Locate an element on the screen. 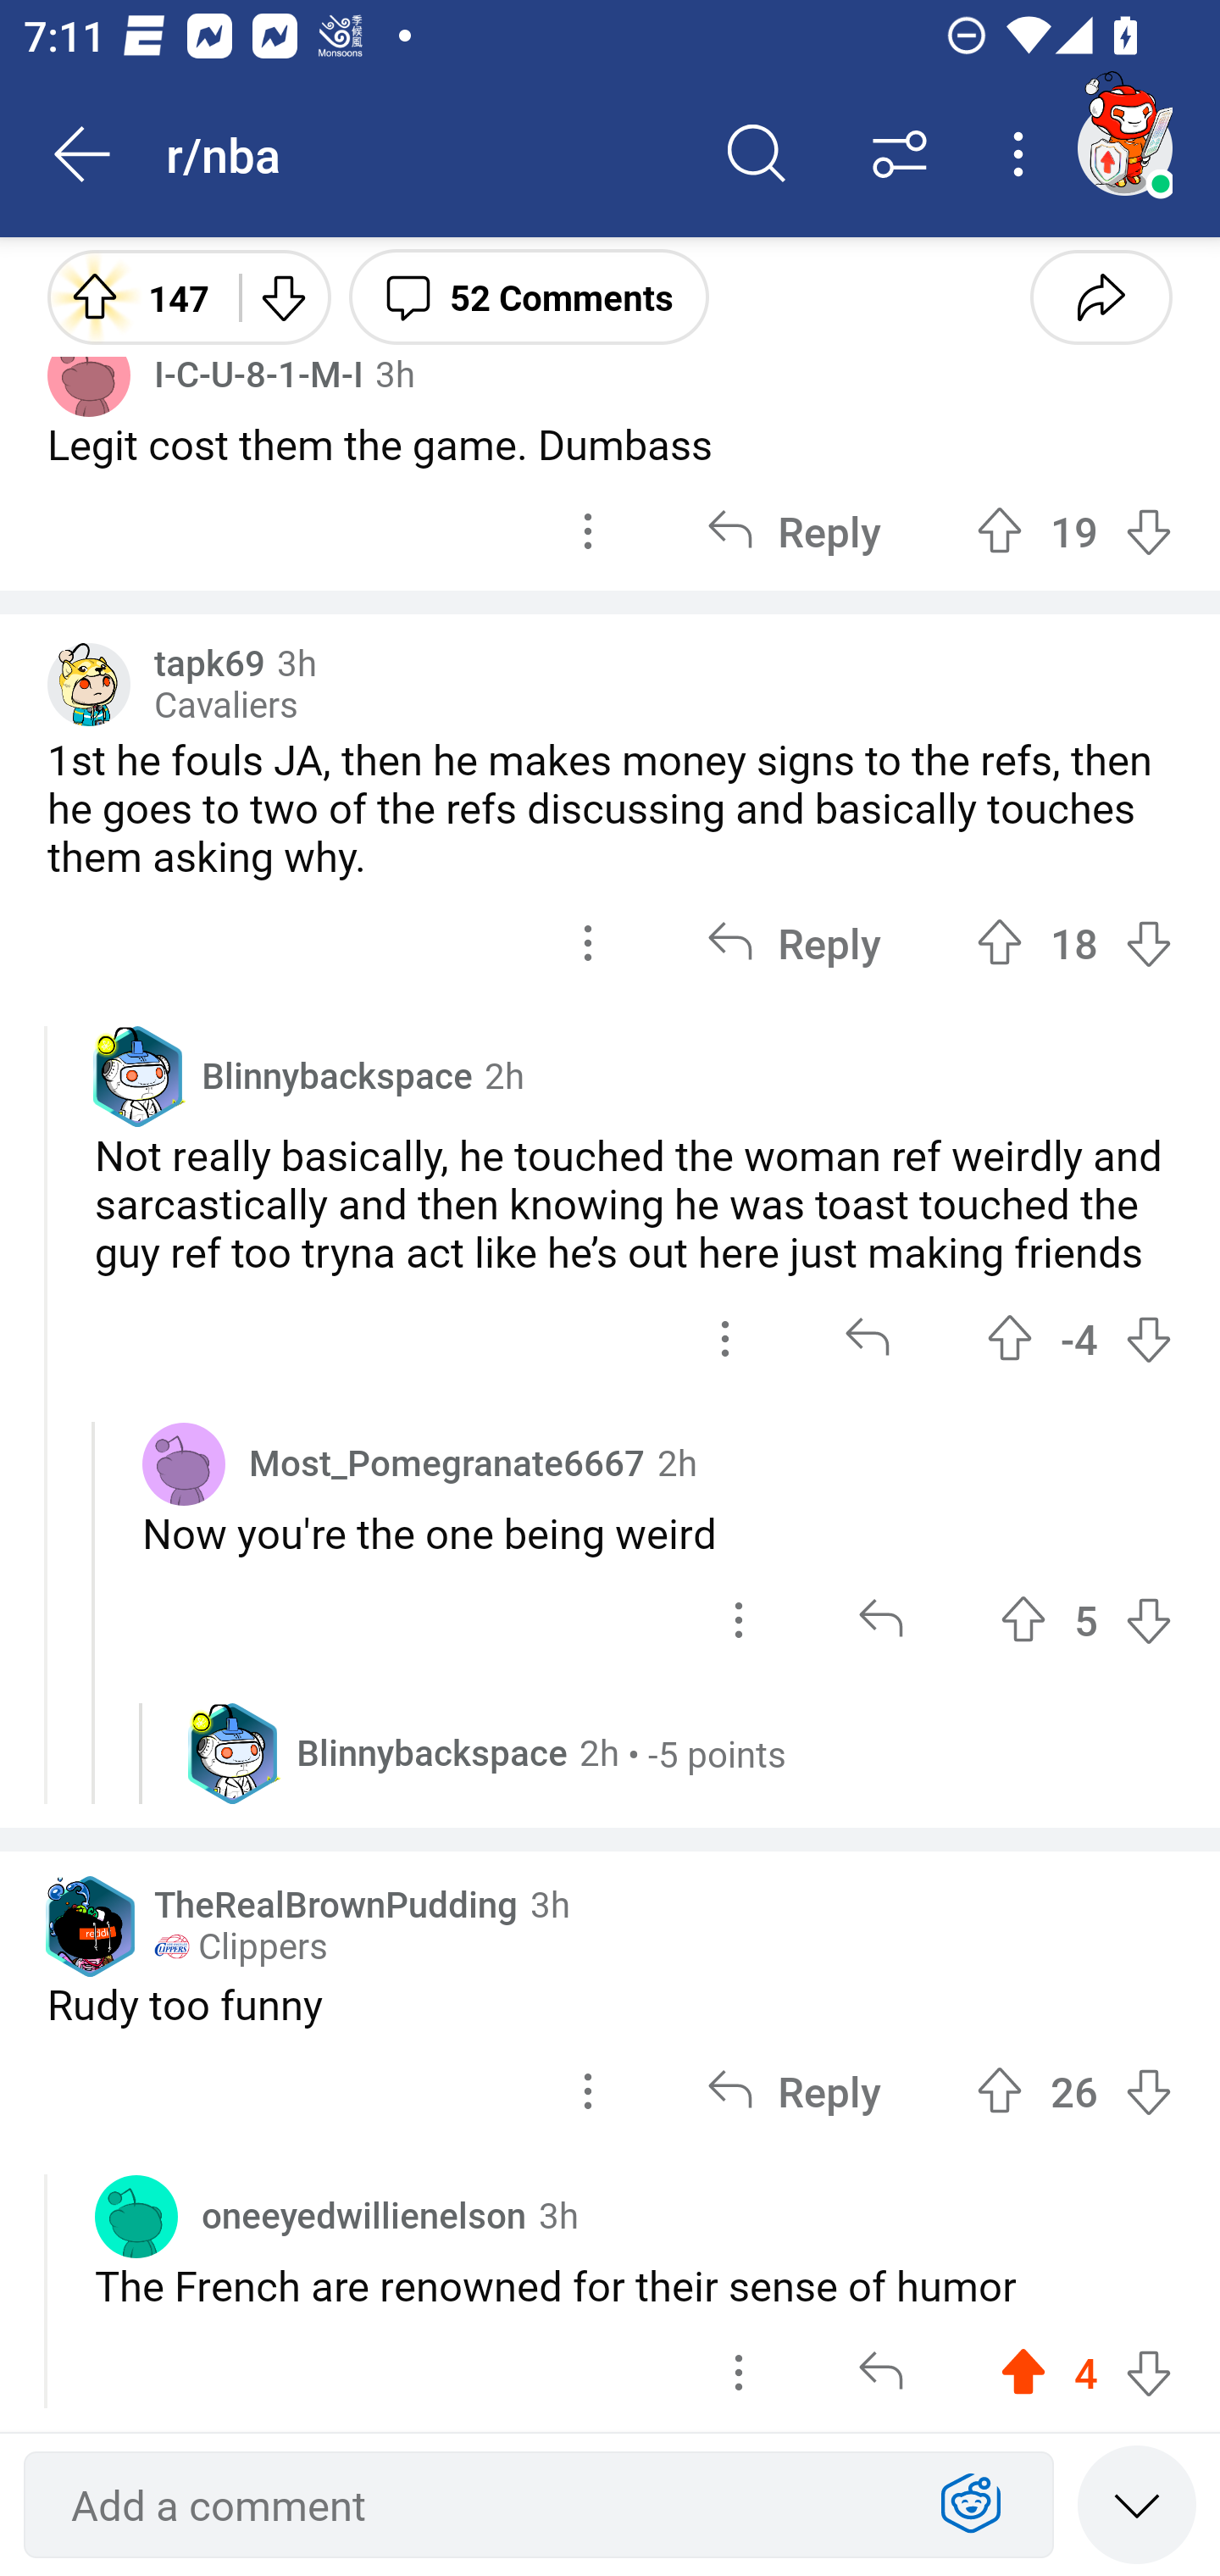 This screenshot has height=2576, width=1220. Upvote 26 26 votes Downvote is located at coordinates (1074, 2091).